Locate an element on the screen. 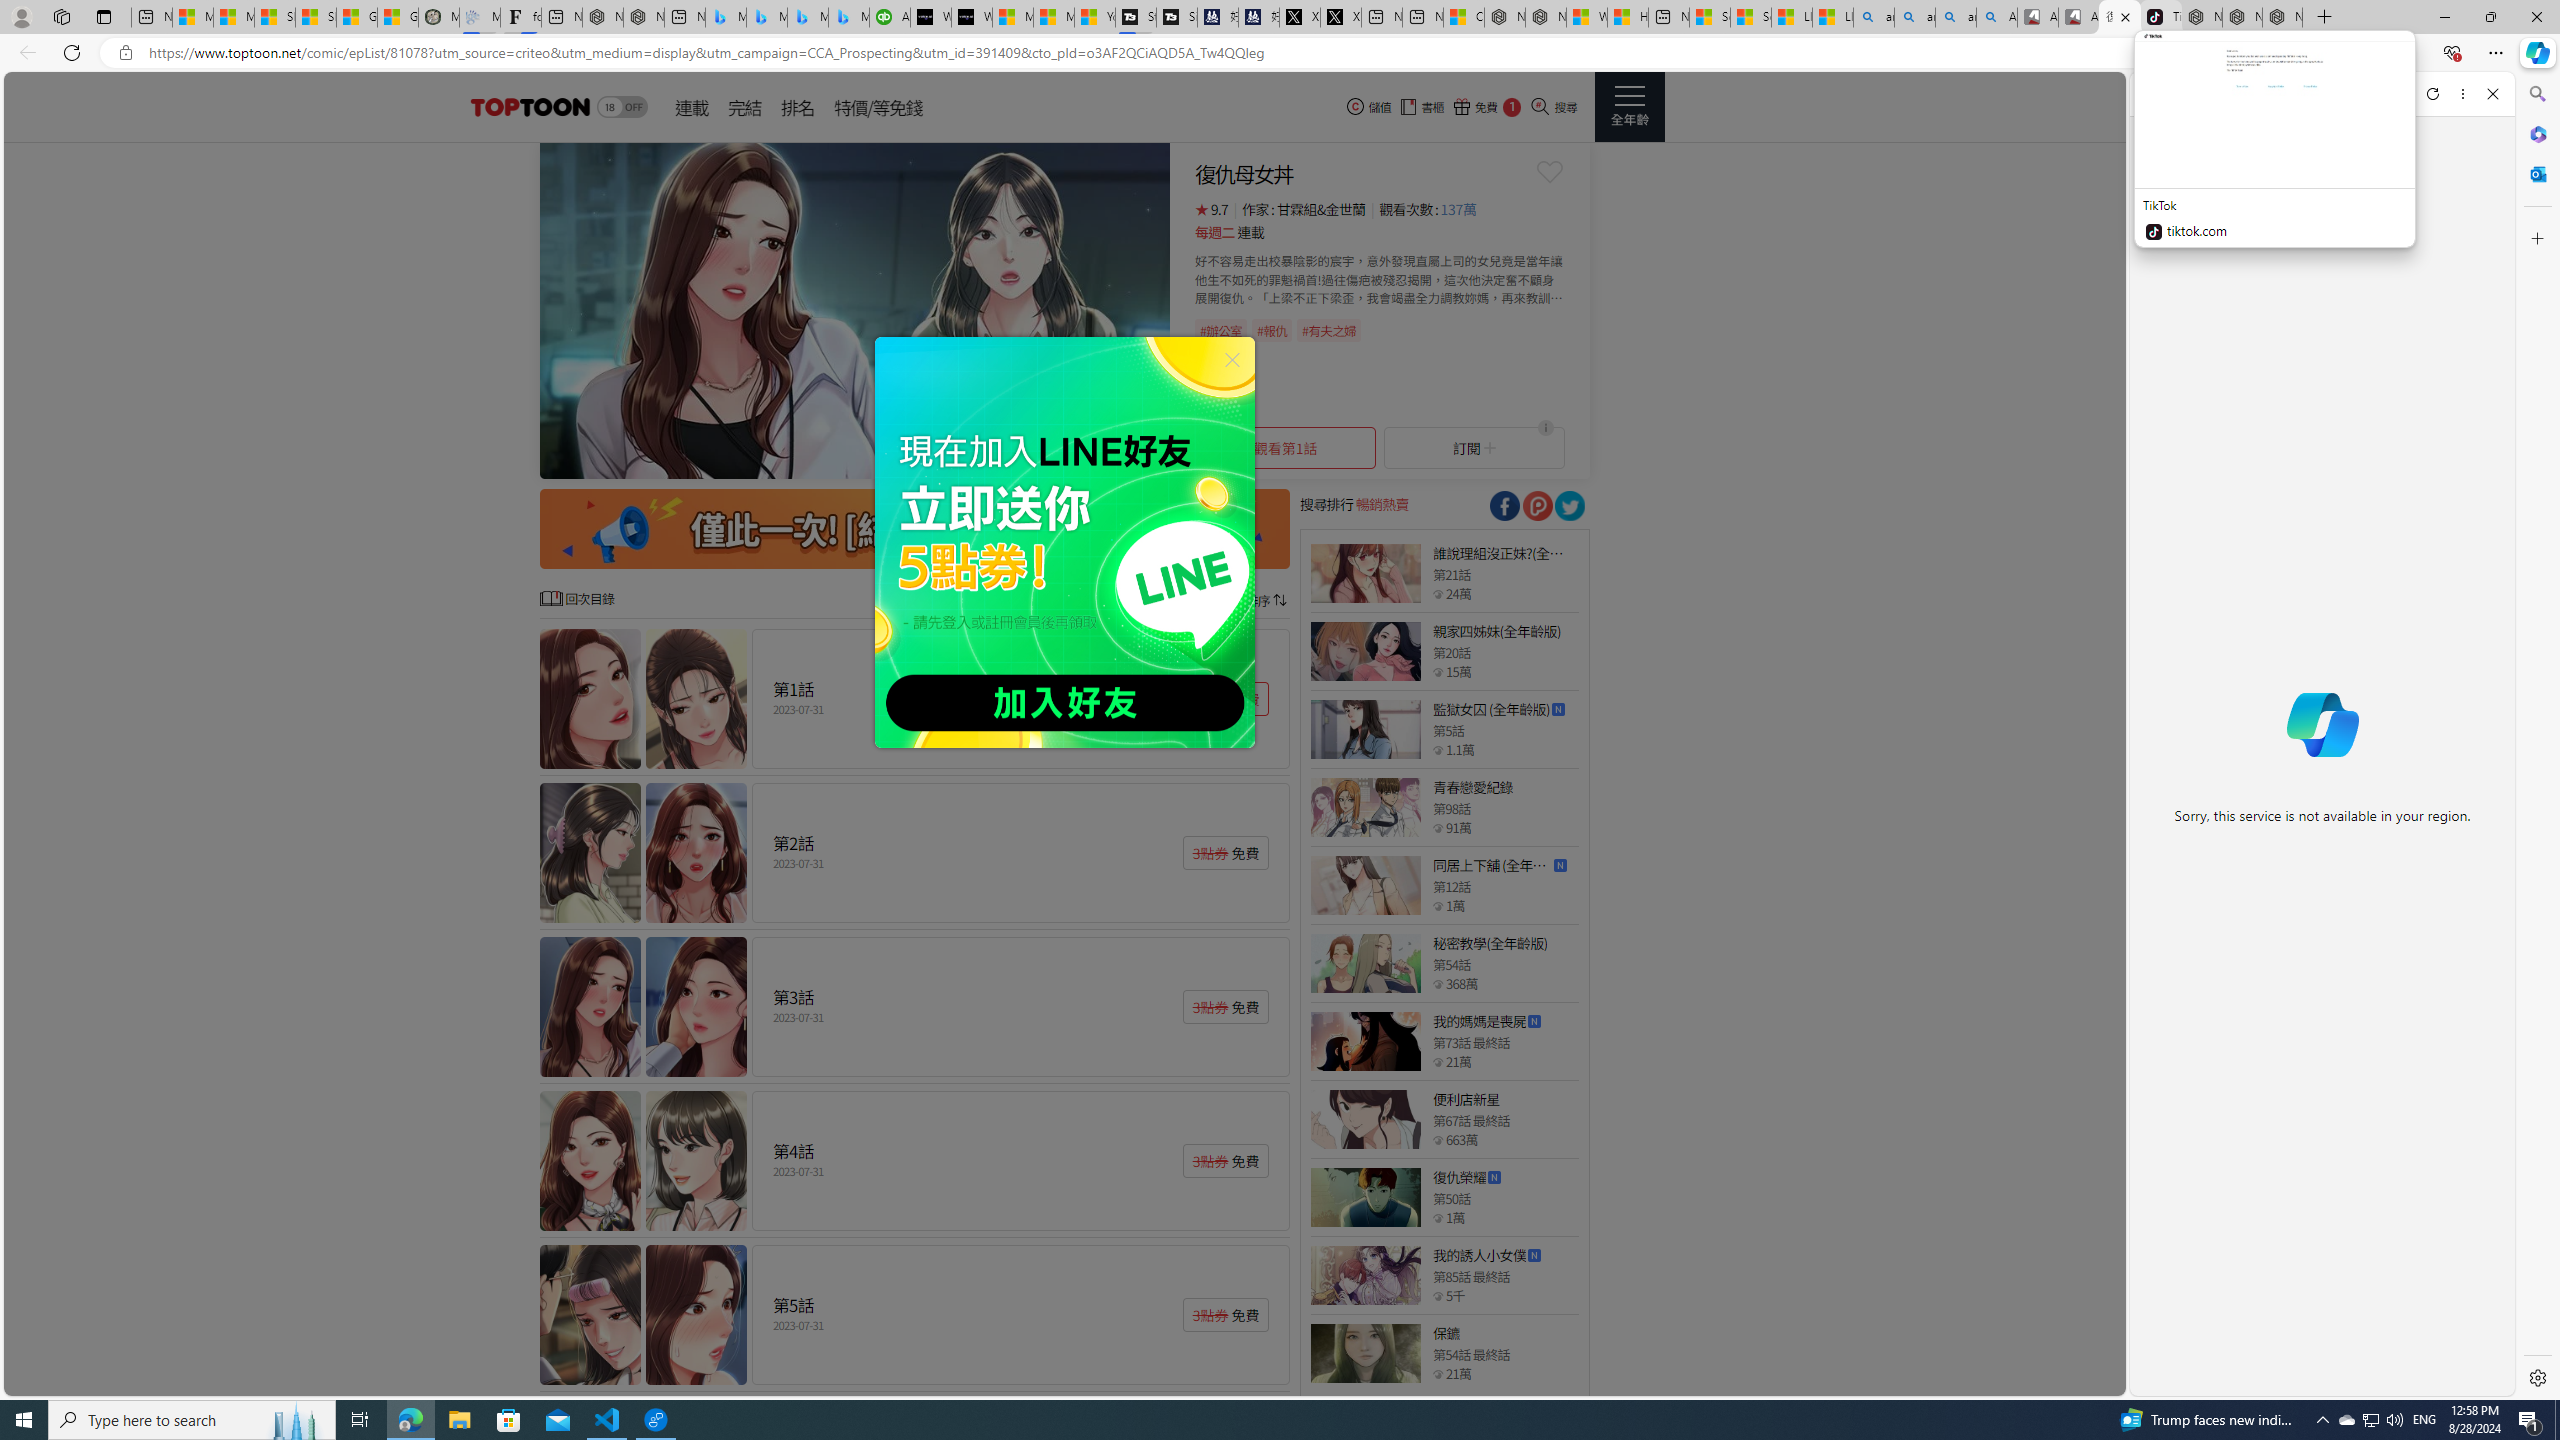 The image size is (2560, 1440). Class: side_menu_btn actionRightMenuBtn is located at coordinates (1629, 107).